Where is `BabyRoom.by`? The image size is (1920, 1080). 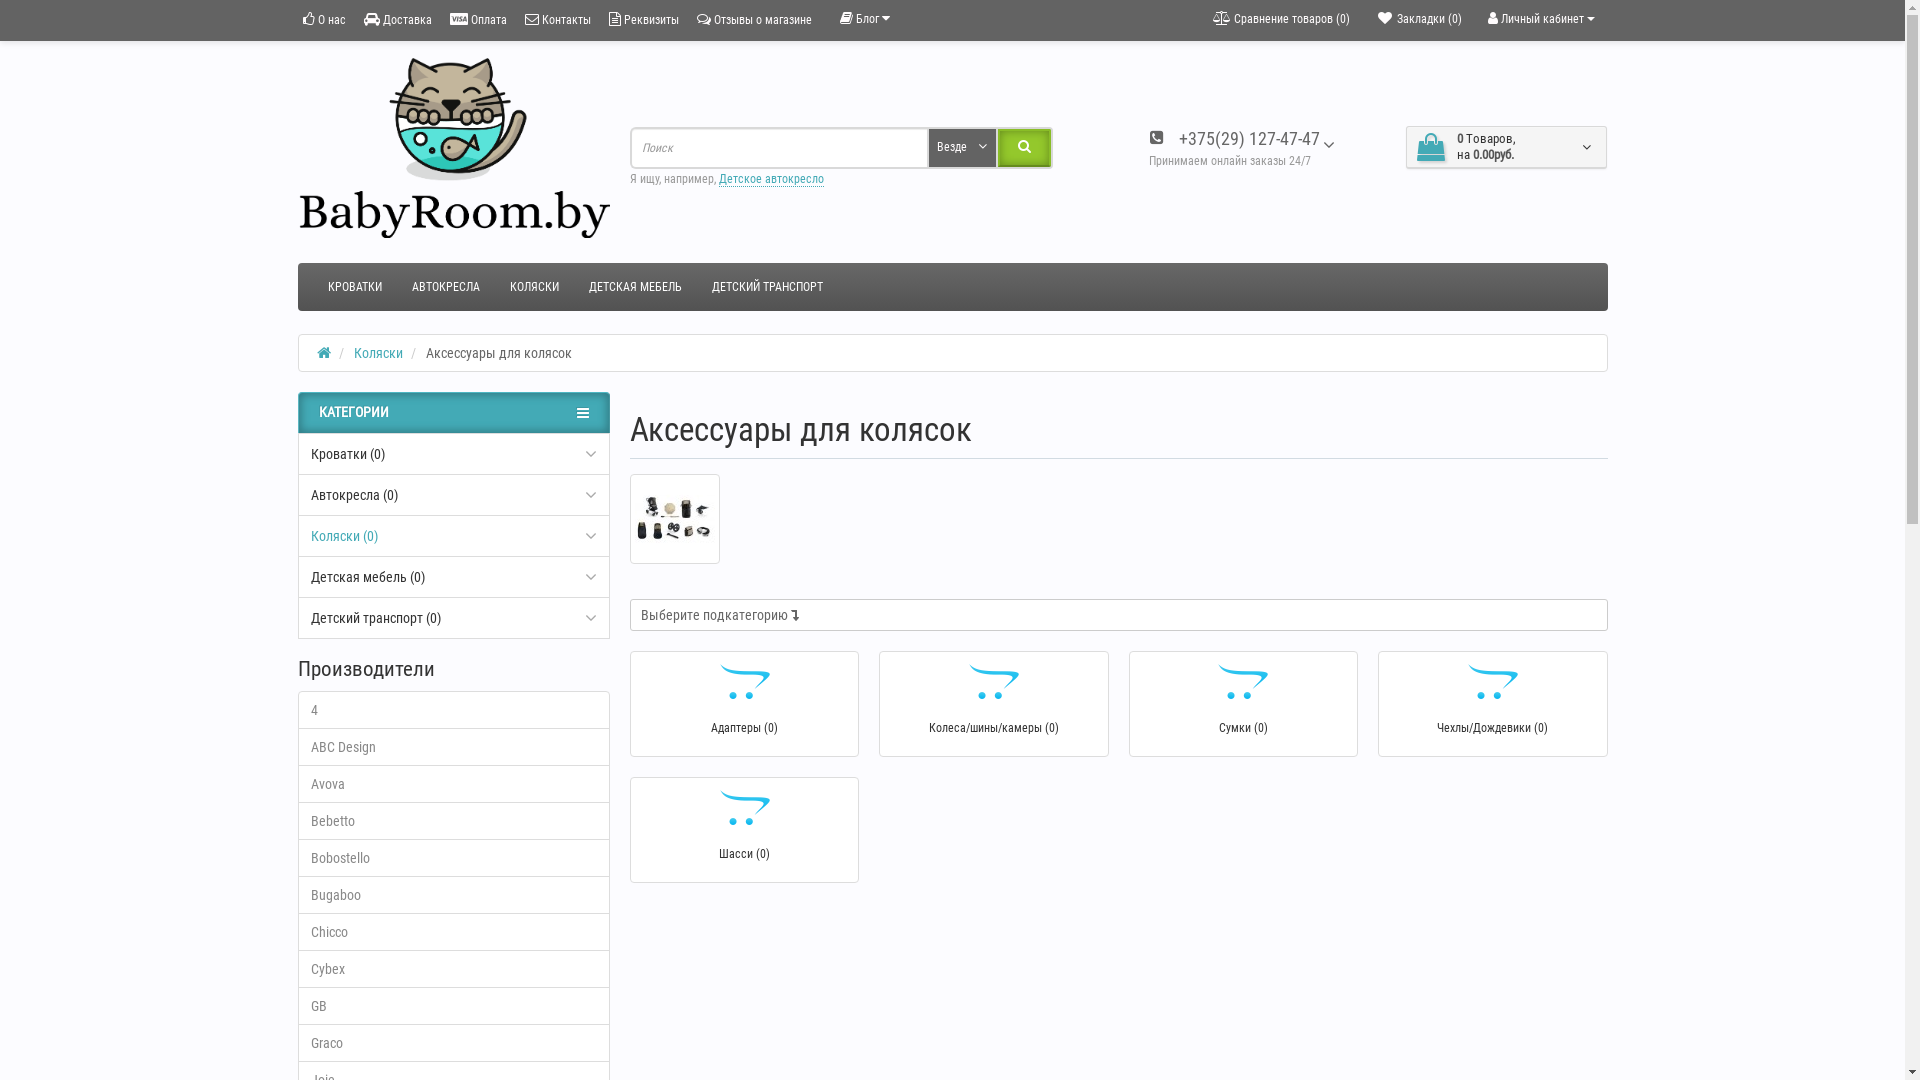
BabyRoom.by is located at coordinates (454, 148).